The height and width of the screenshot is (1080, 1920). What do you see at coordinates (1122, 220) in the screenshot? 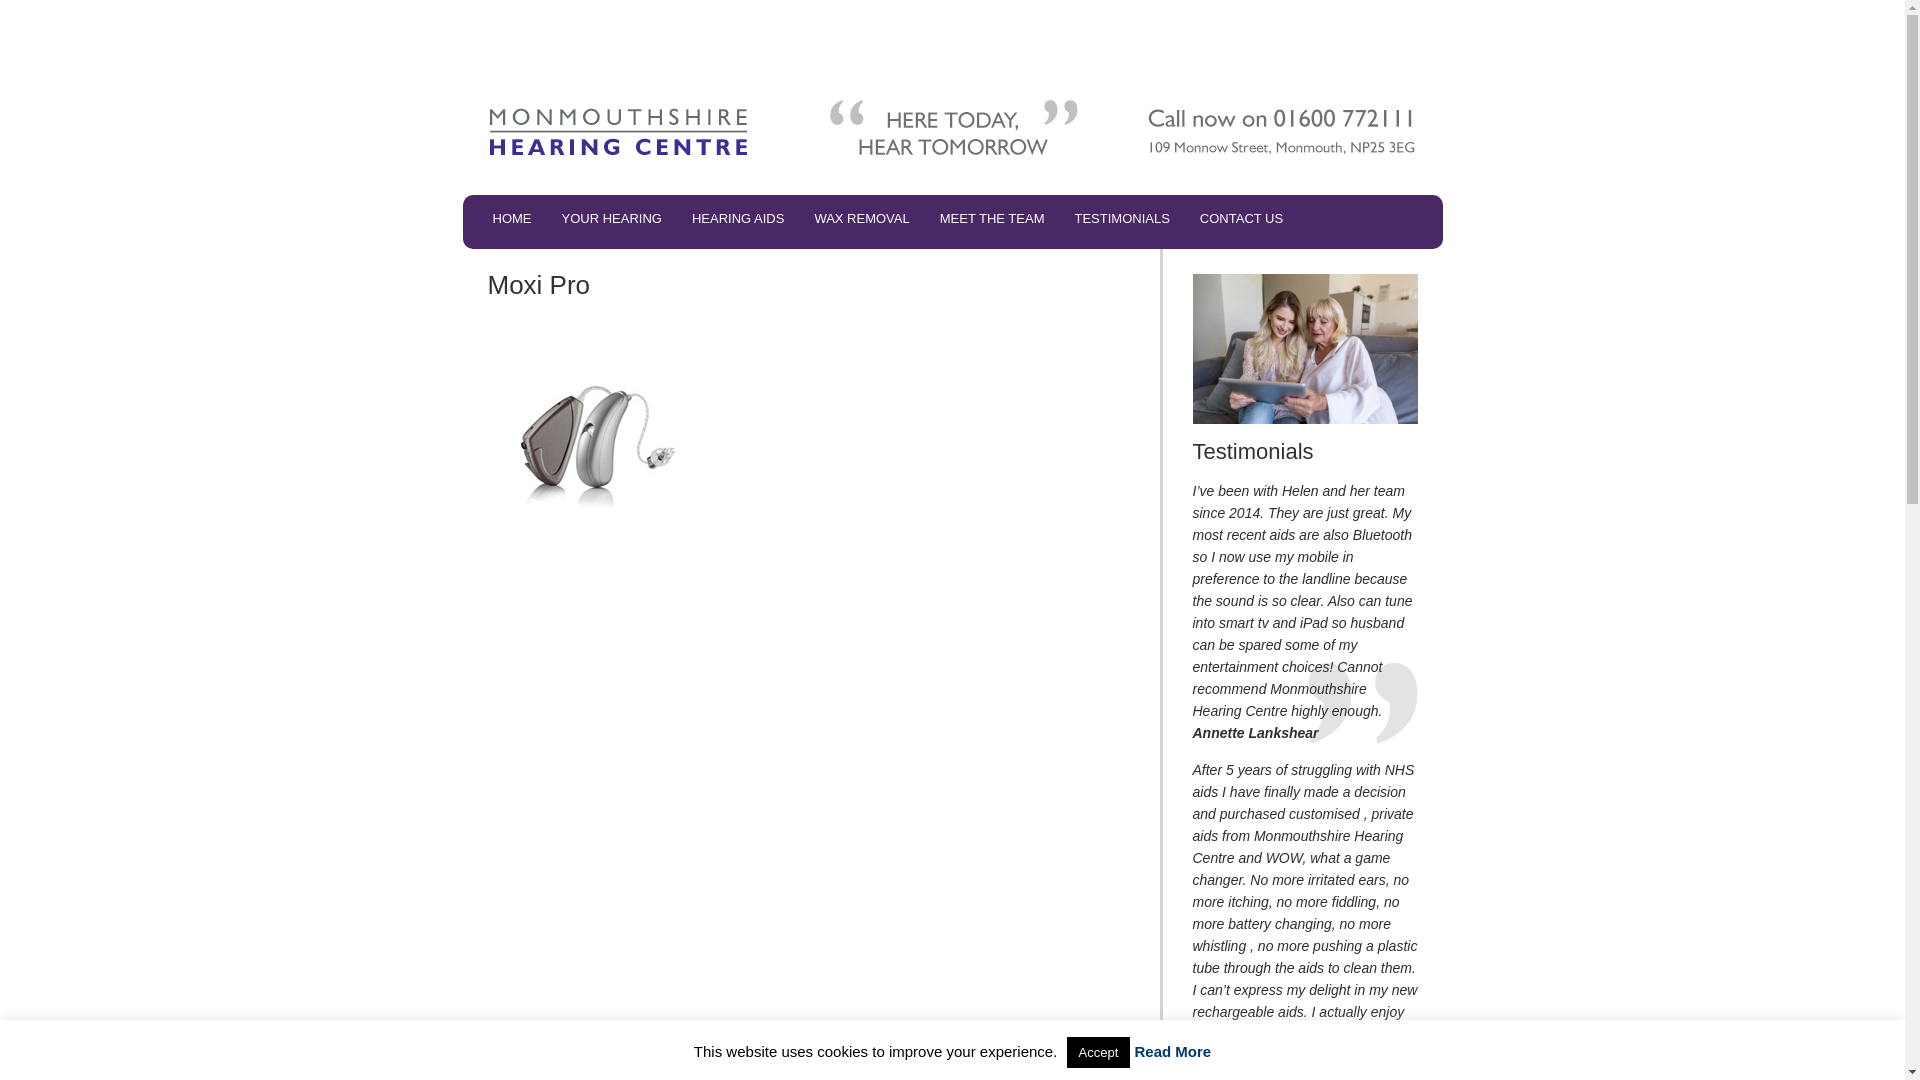
I see `TESTIMONIALS` at bounding box center [1122, 220].